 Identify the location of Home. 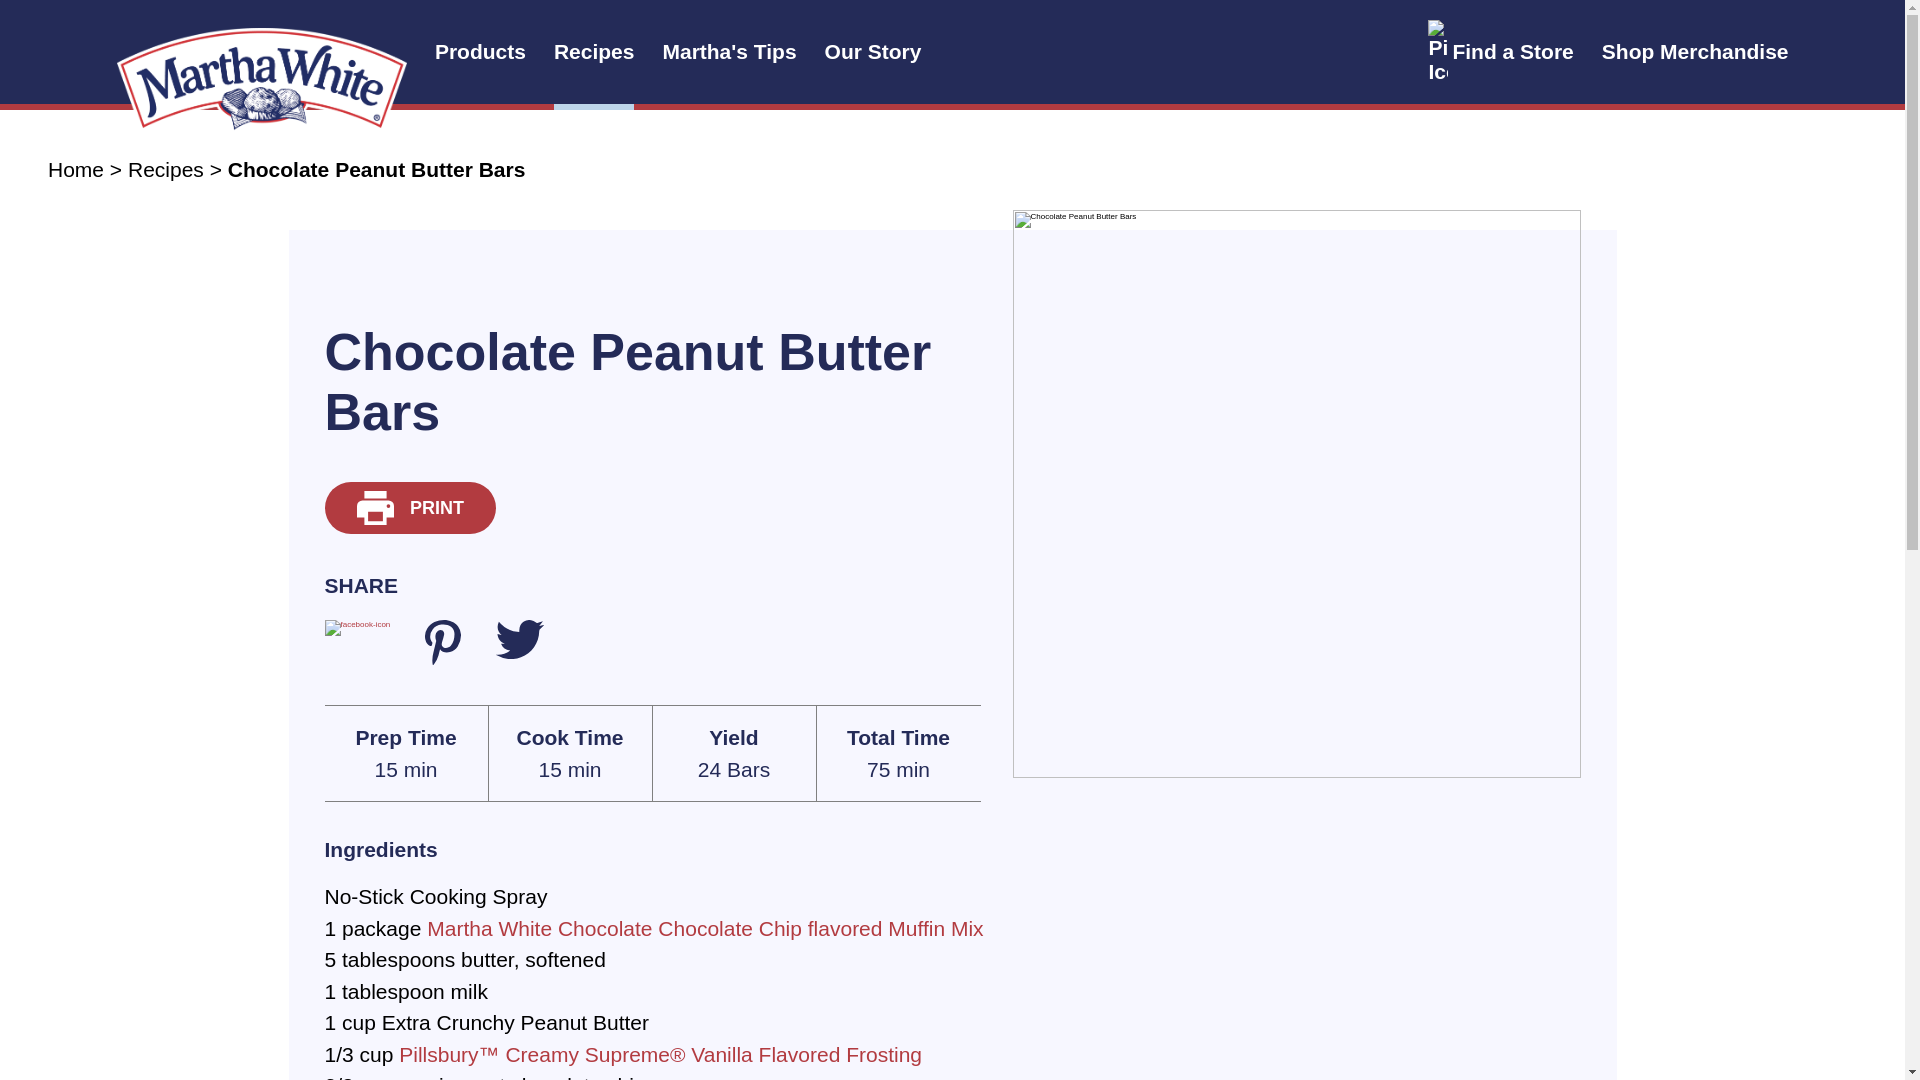
(76, 169).